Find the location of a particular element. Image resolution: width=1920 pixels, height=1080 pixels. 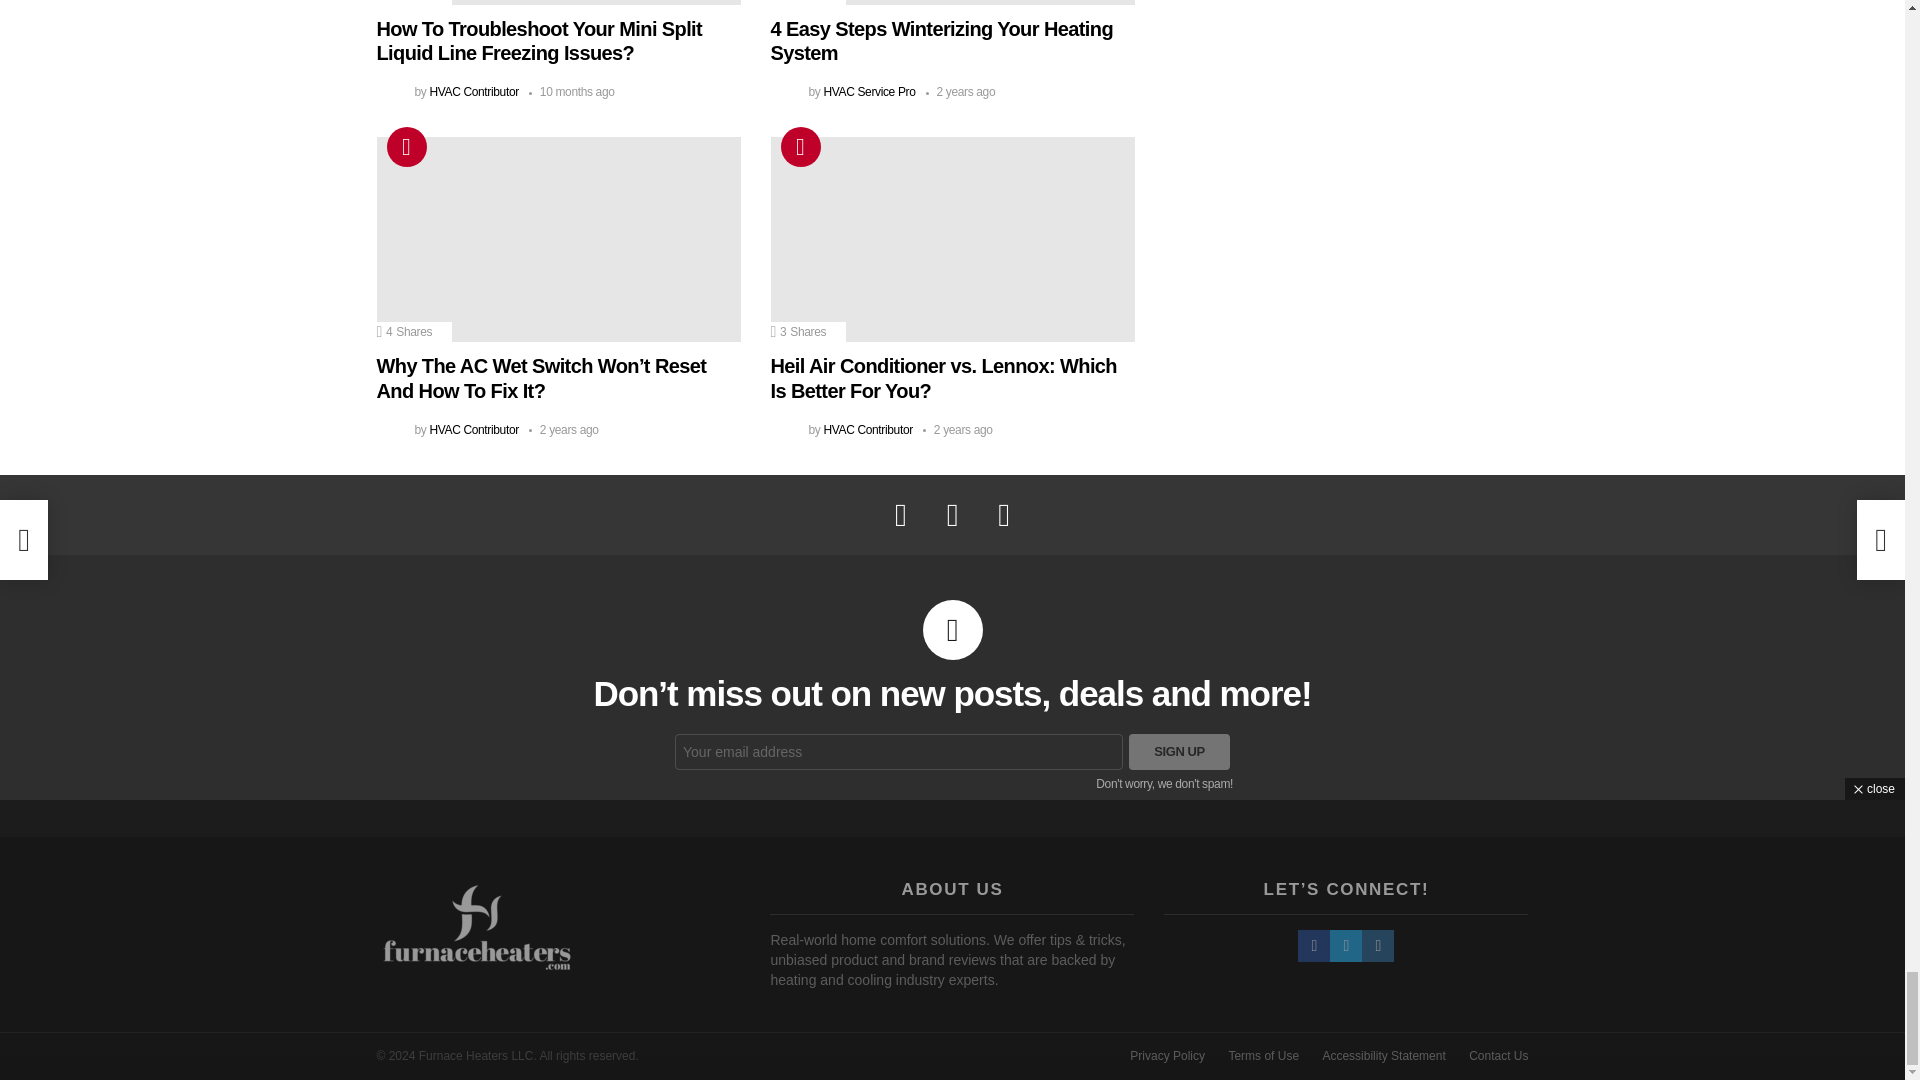

Sign up is located at coordinates (1179, 752).